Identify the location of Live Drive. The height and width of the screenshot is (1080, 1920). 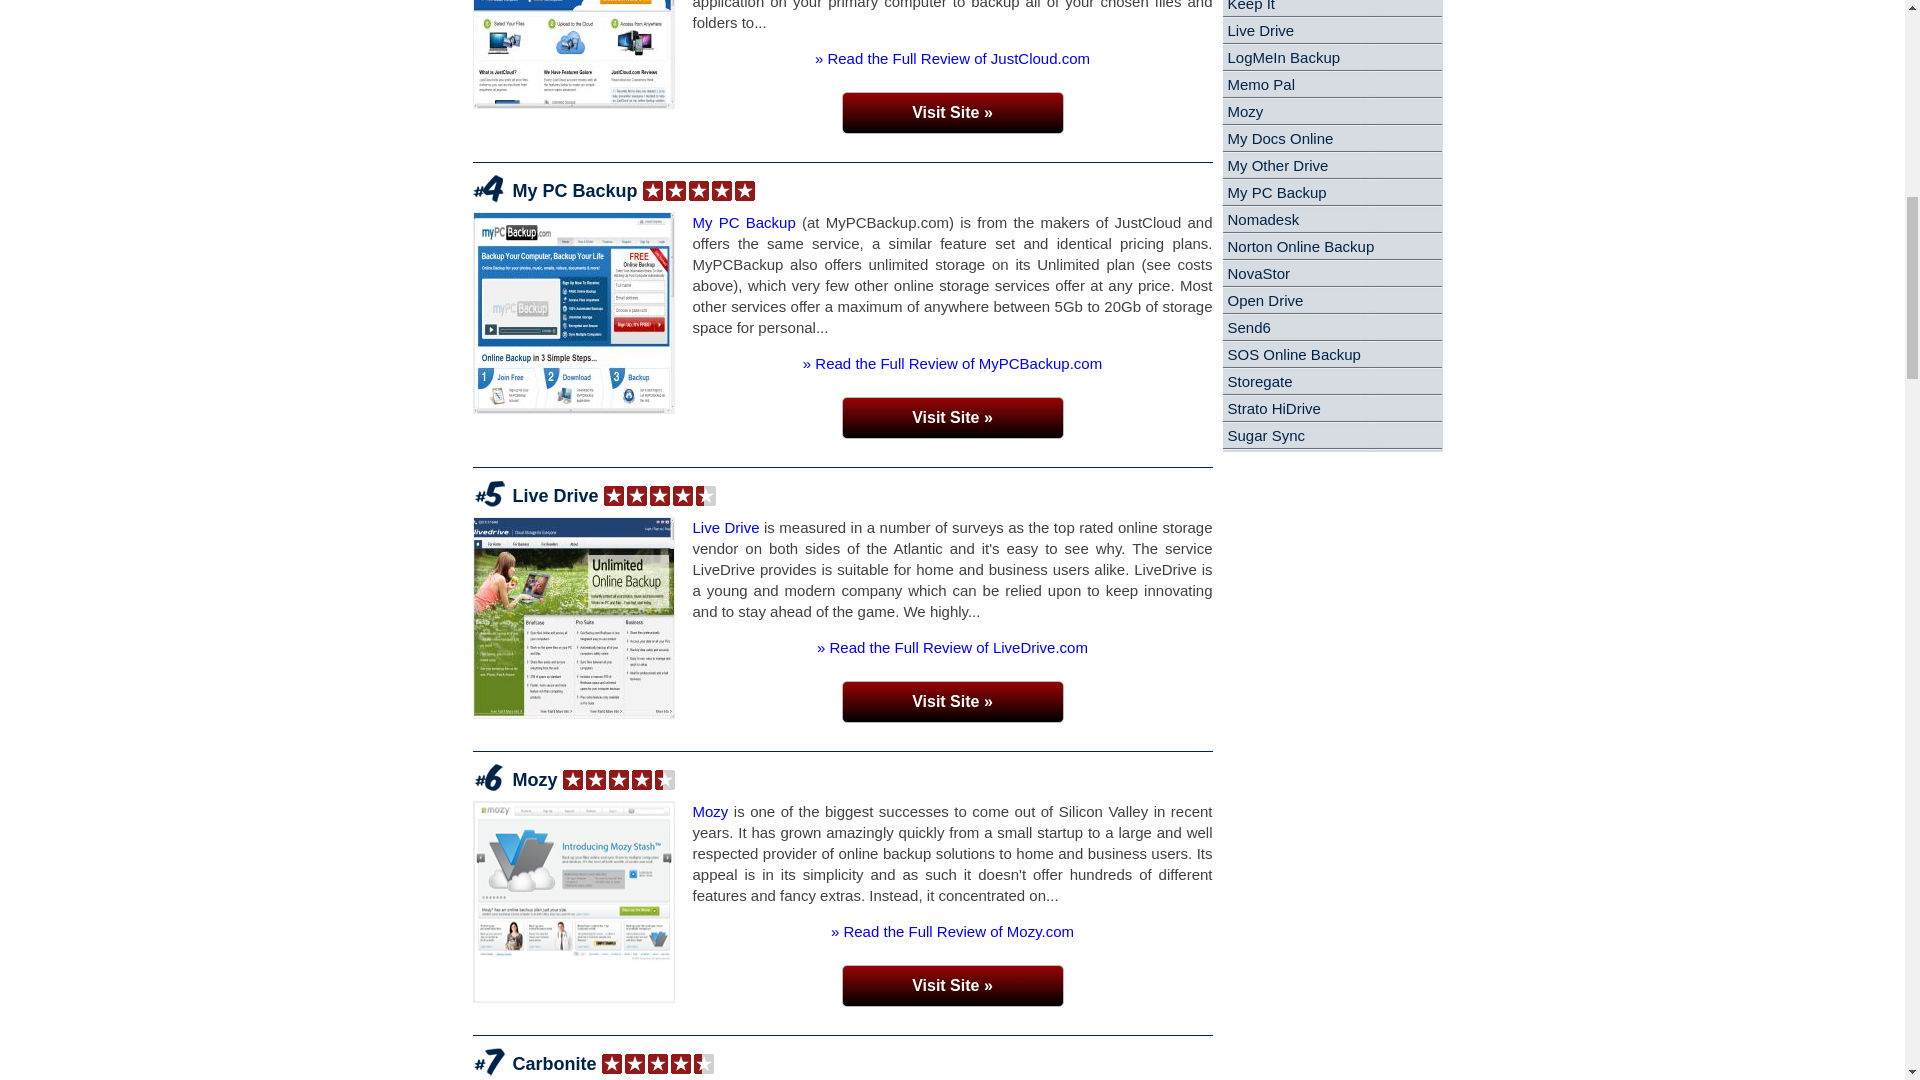
(724, 527).